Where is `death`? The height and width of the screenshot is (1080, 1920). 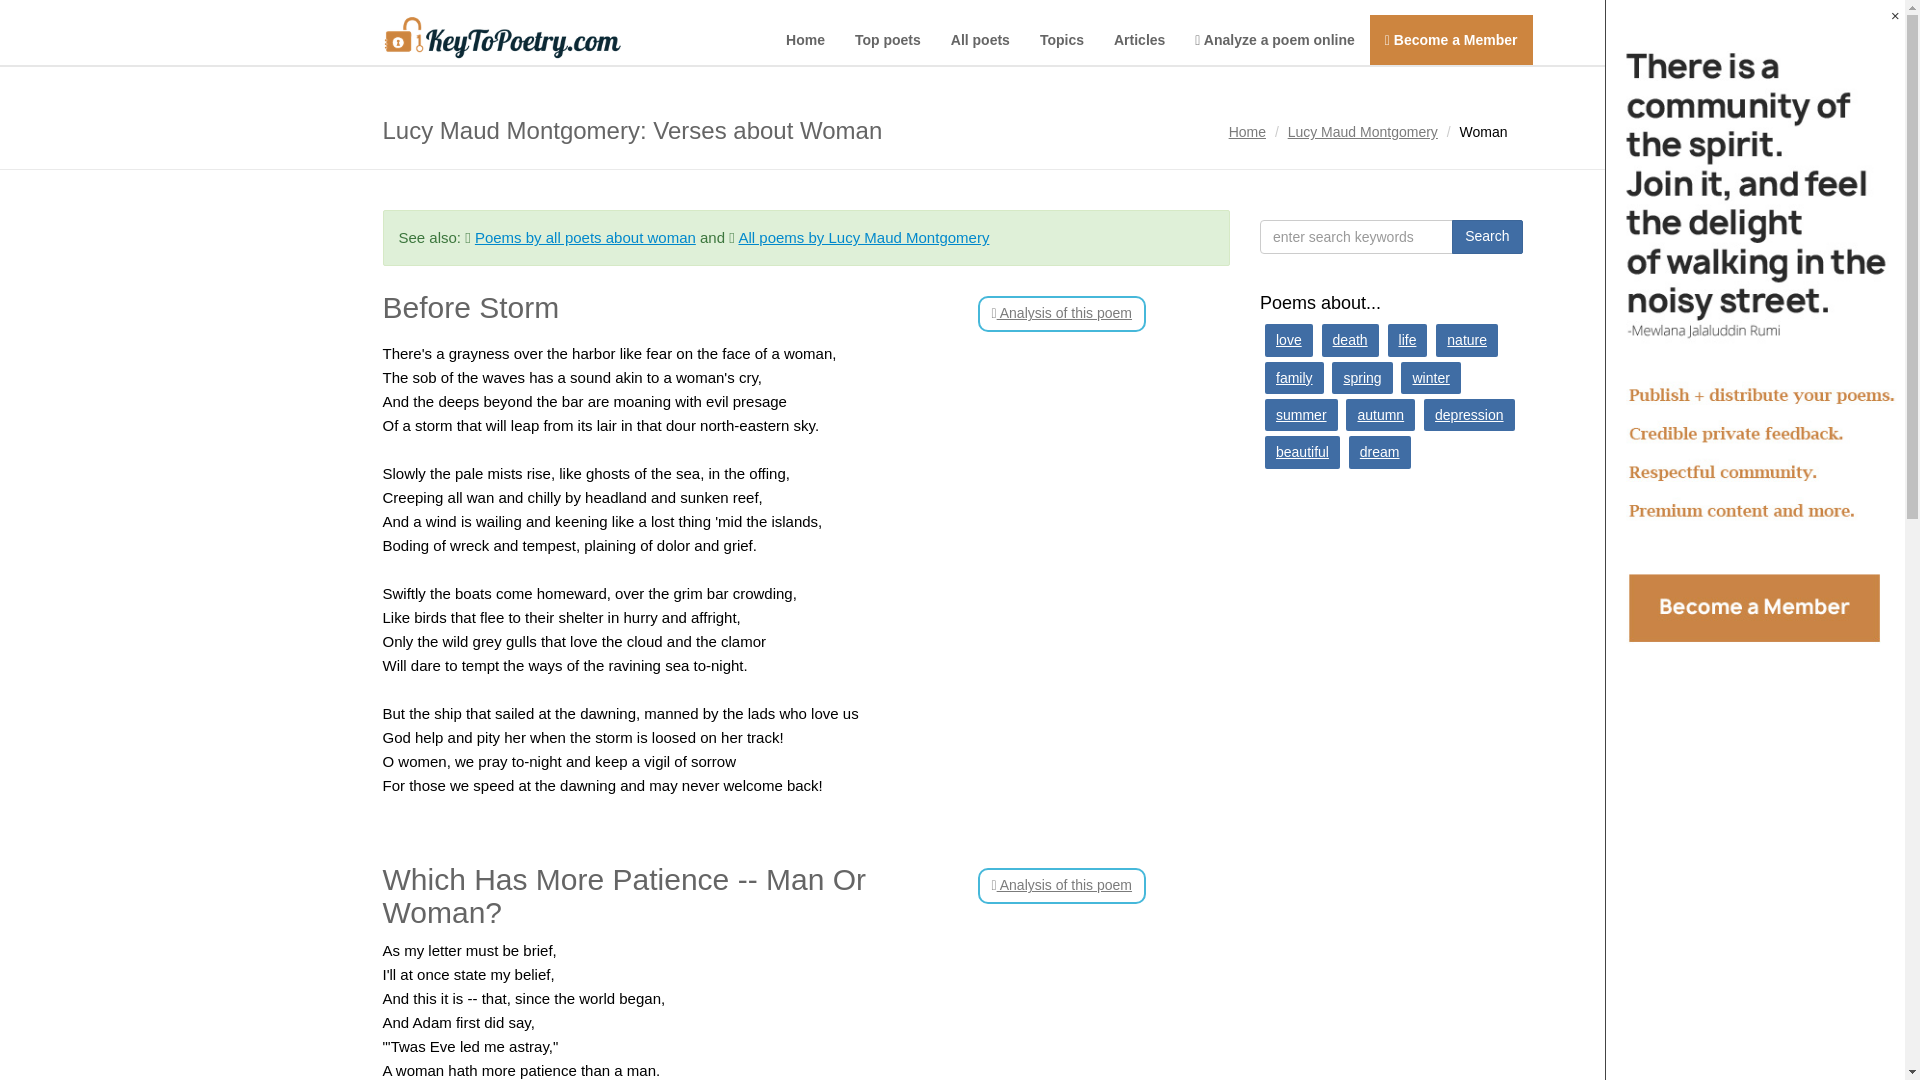
death is located at coordinates (1350, 340).